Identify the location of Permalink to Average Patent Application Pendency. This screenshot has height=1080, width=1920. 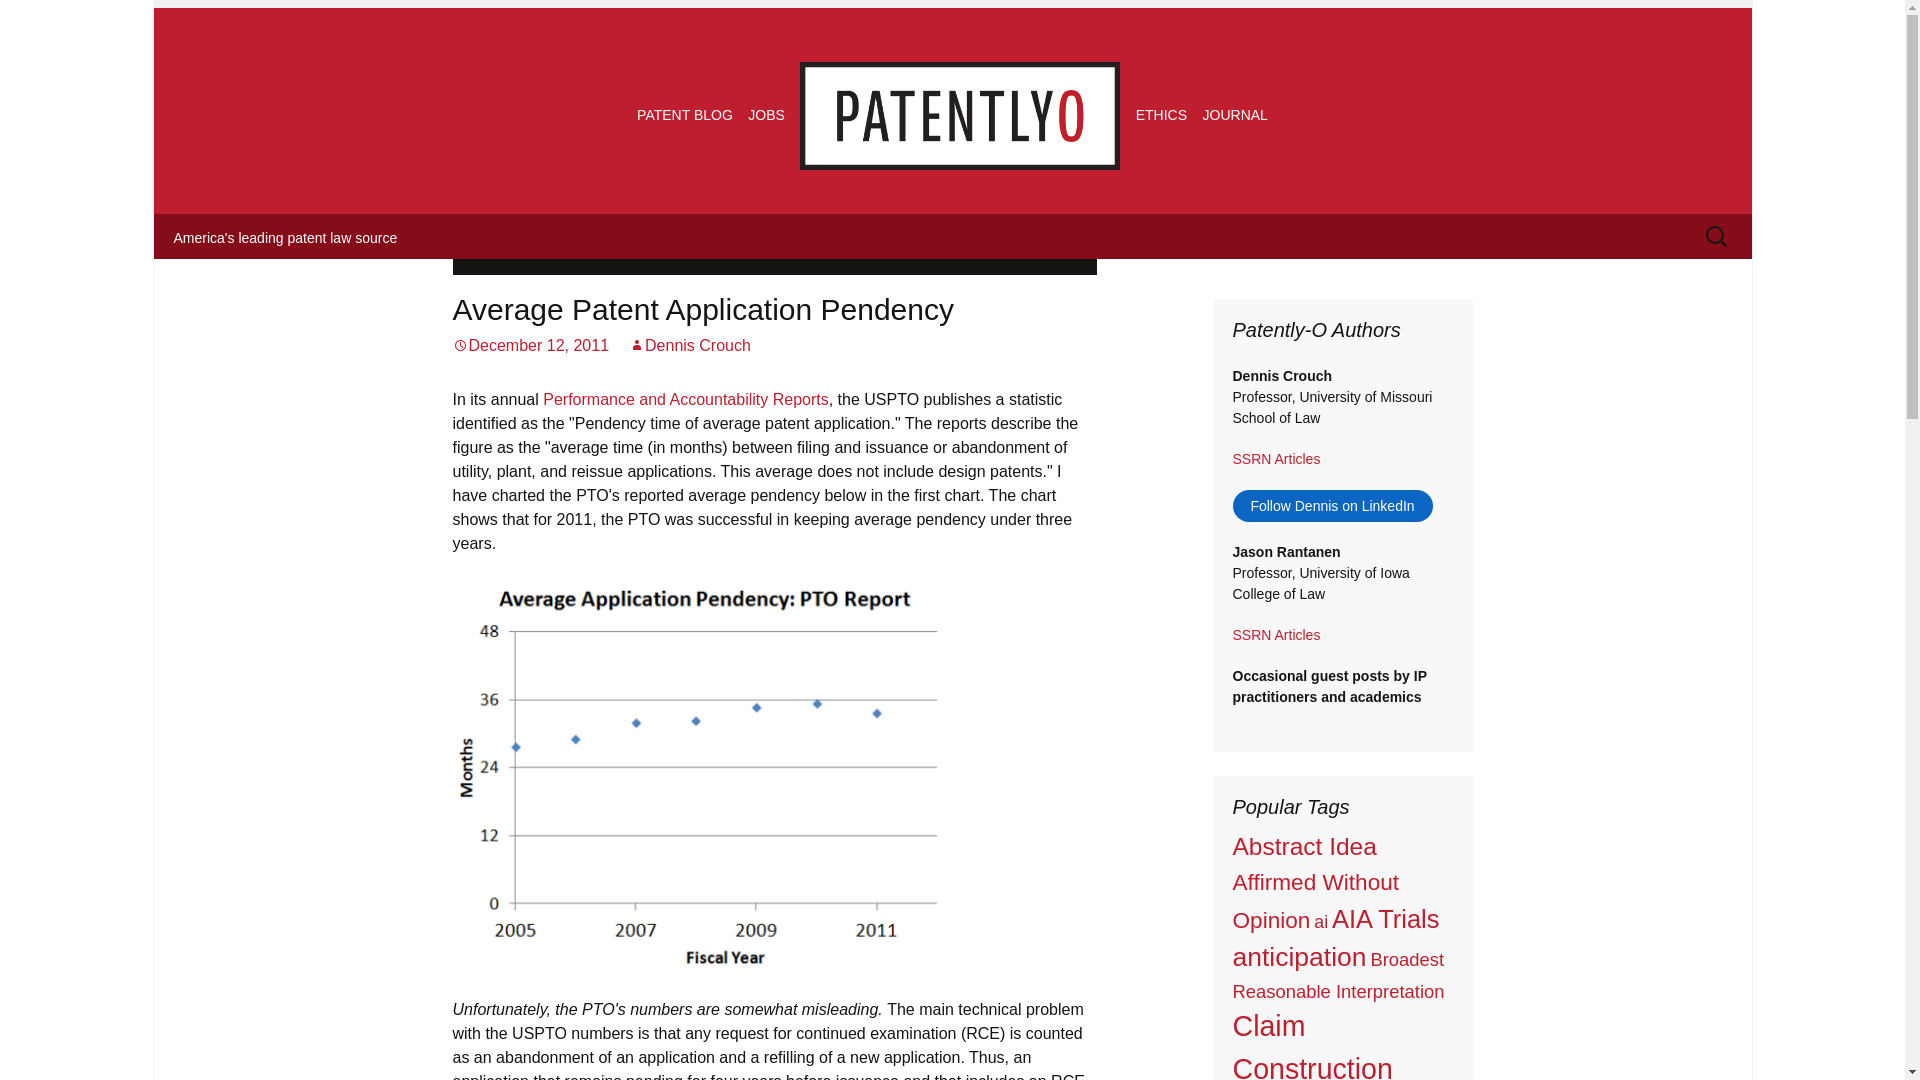
(530, 345).